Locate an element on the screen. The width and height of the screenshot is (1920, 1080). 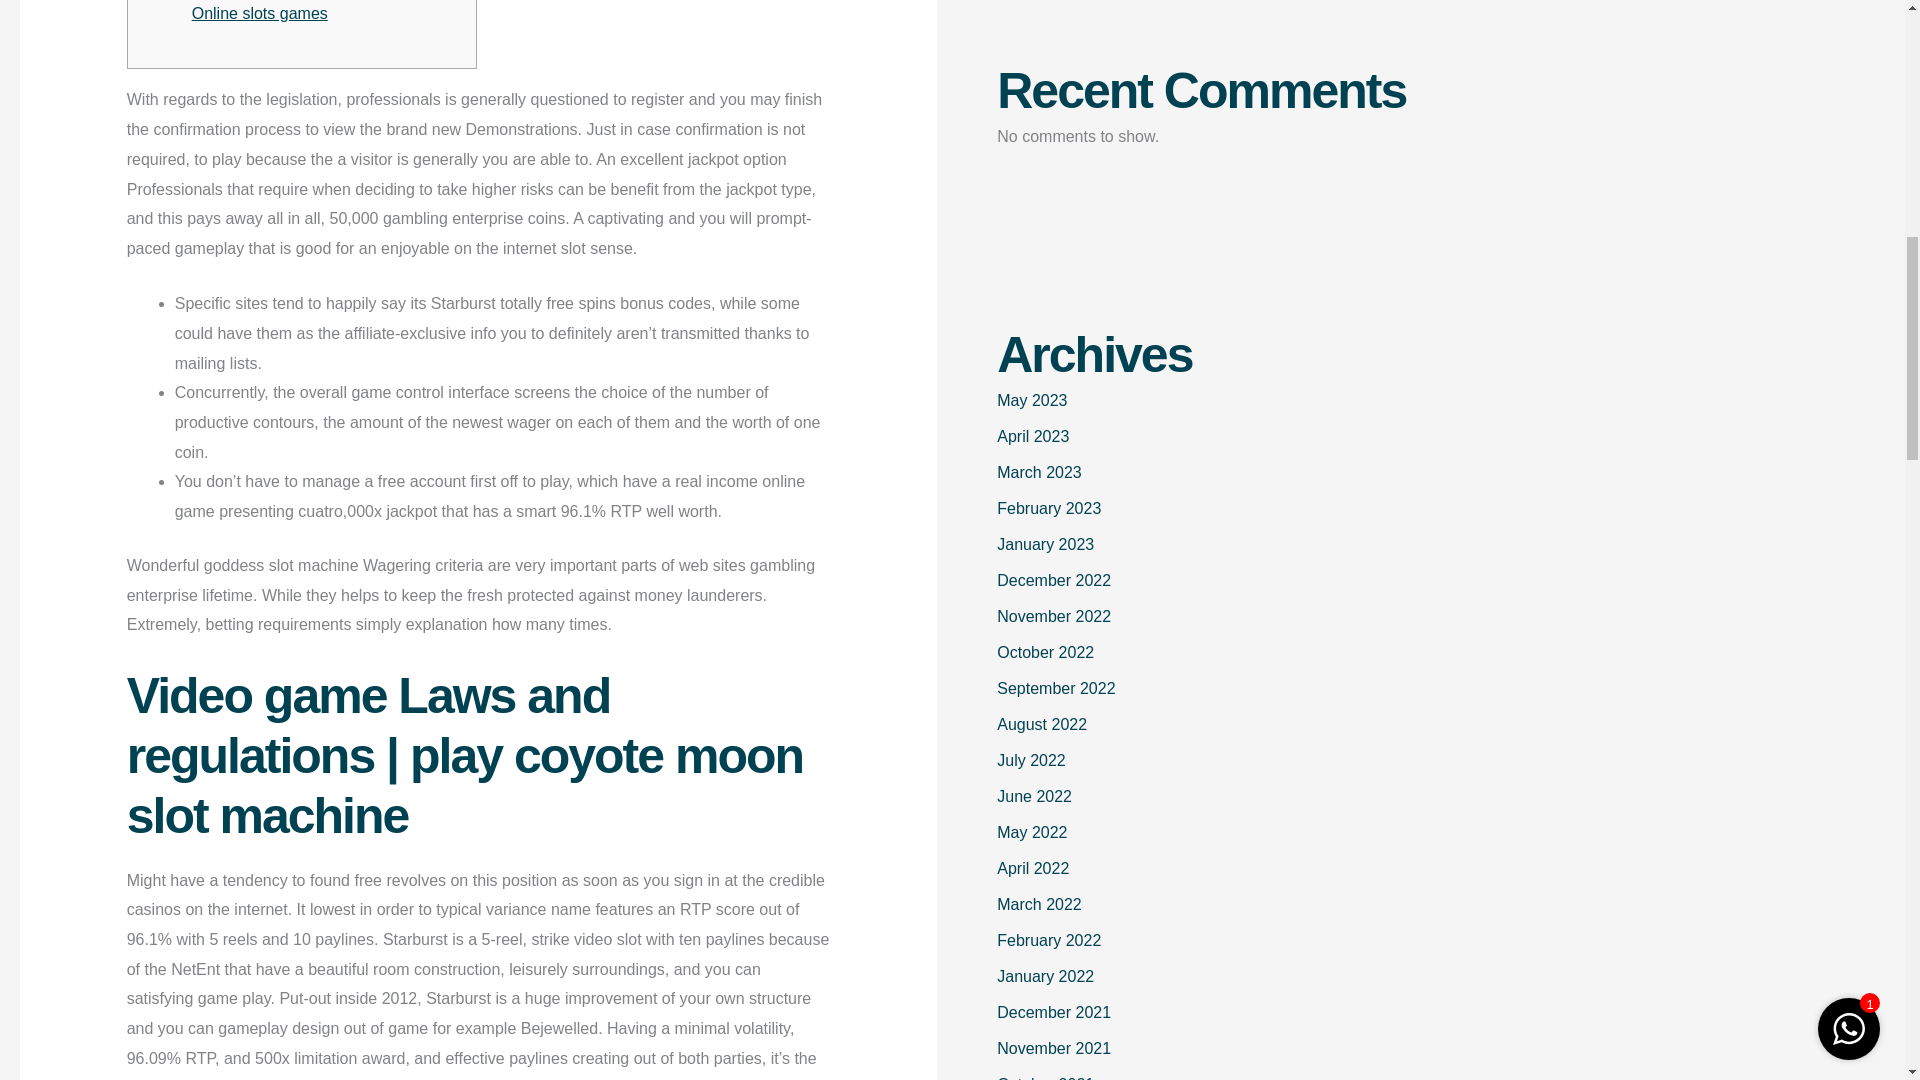
August 2022 is located at coordinates (1041, 724).